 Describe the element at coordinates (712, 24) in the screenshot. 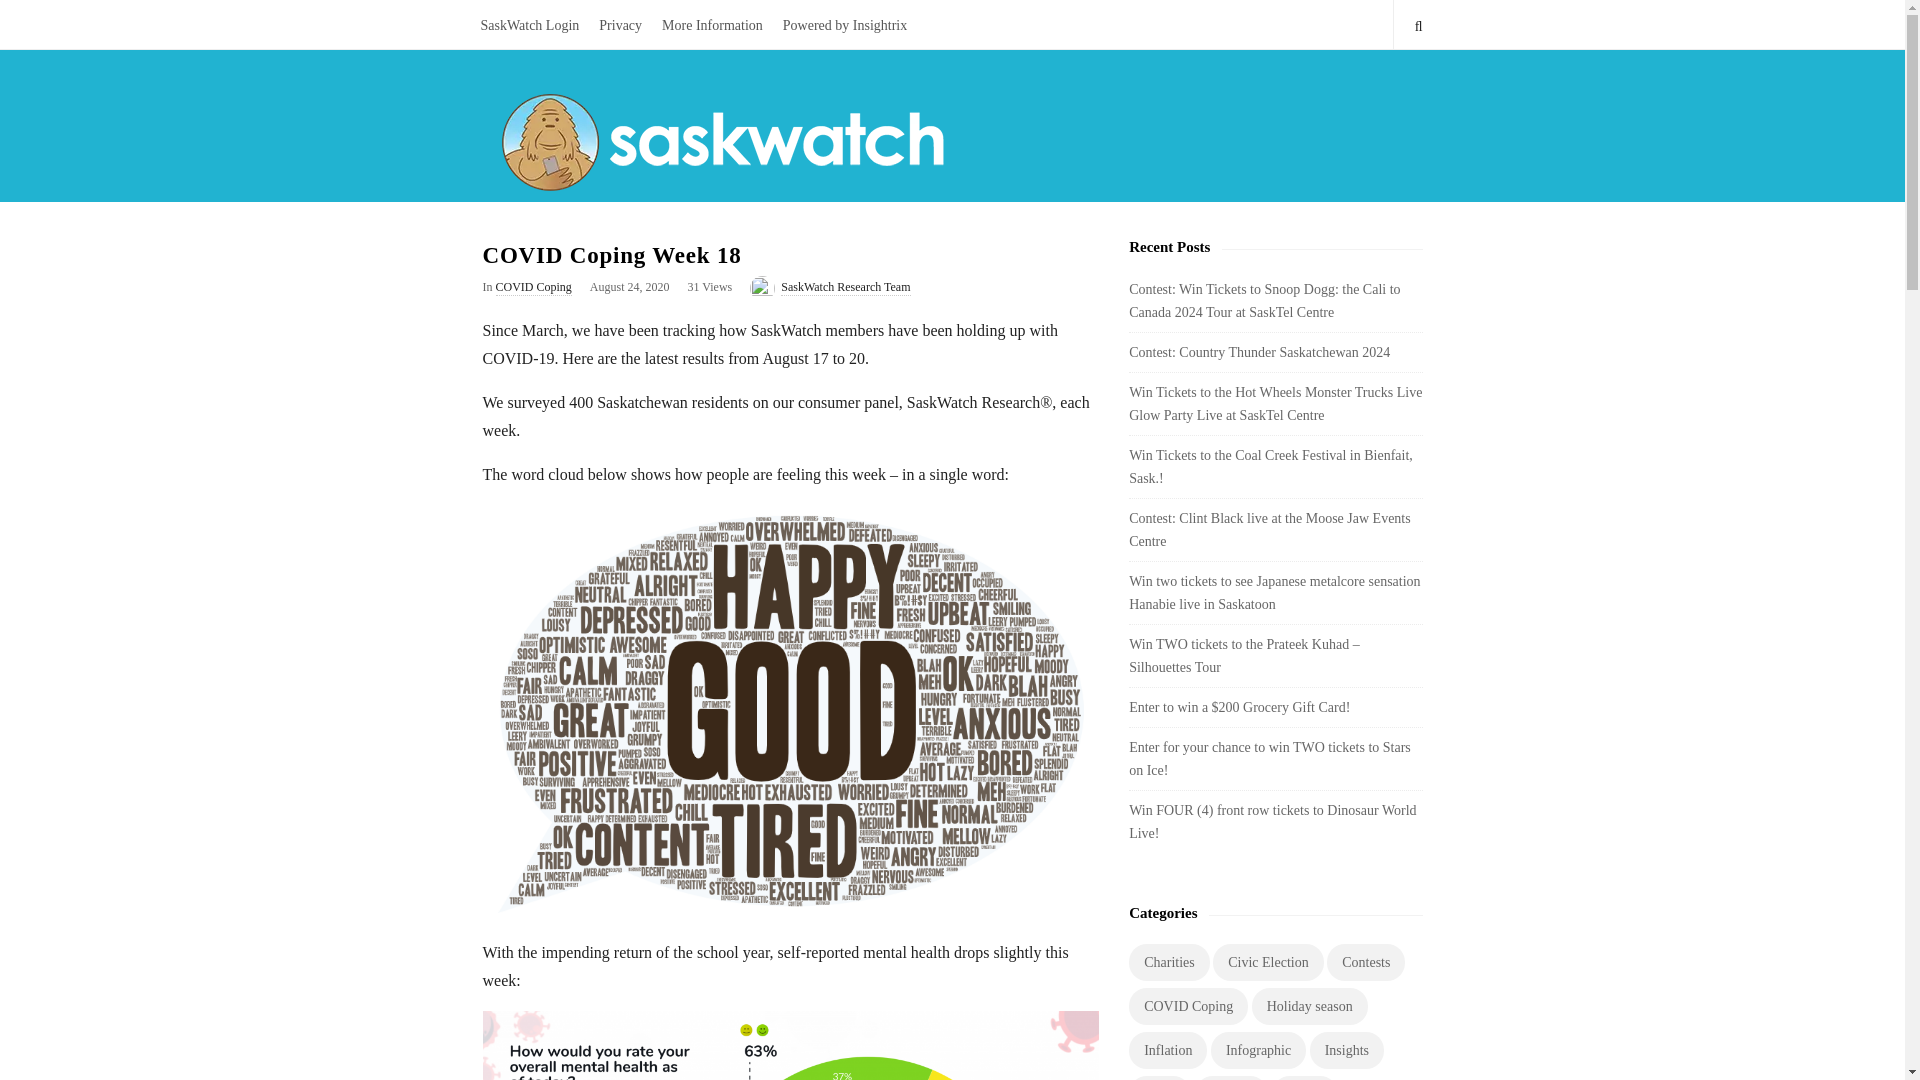

I see `More Information` at that location.